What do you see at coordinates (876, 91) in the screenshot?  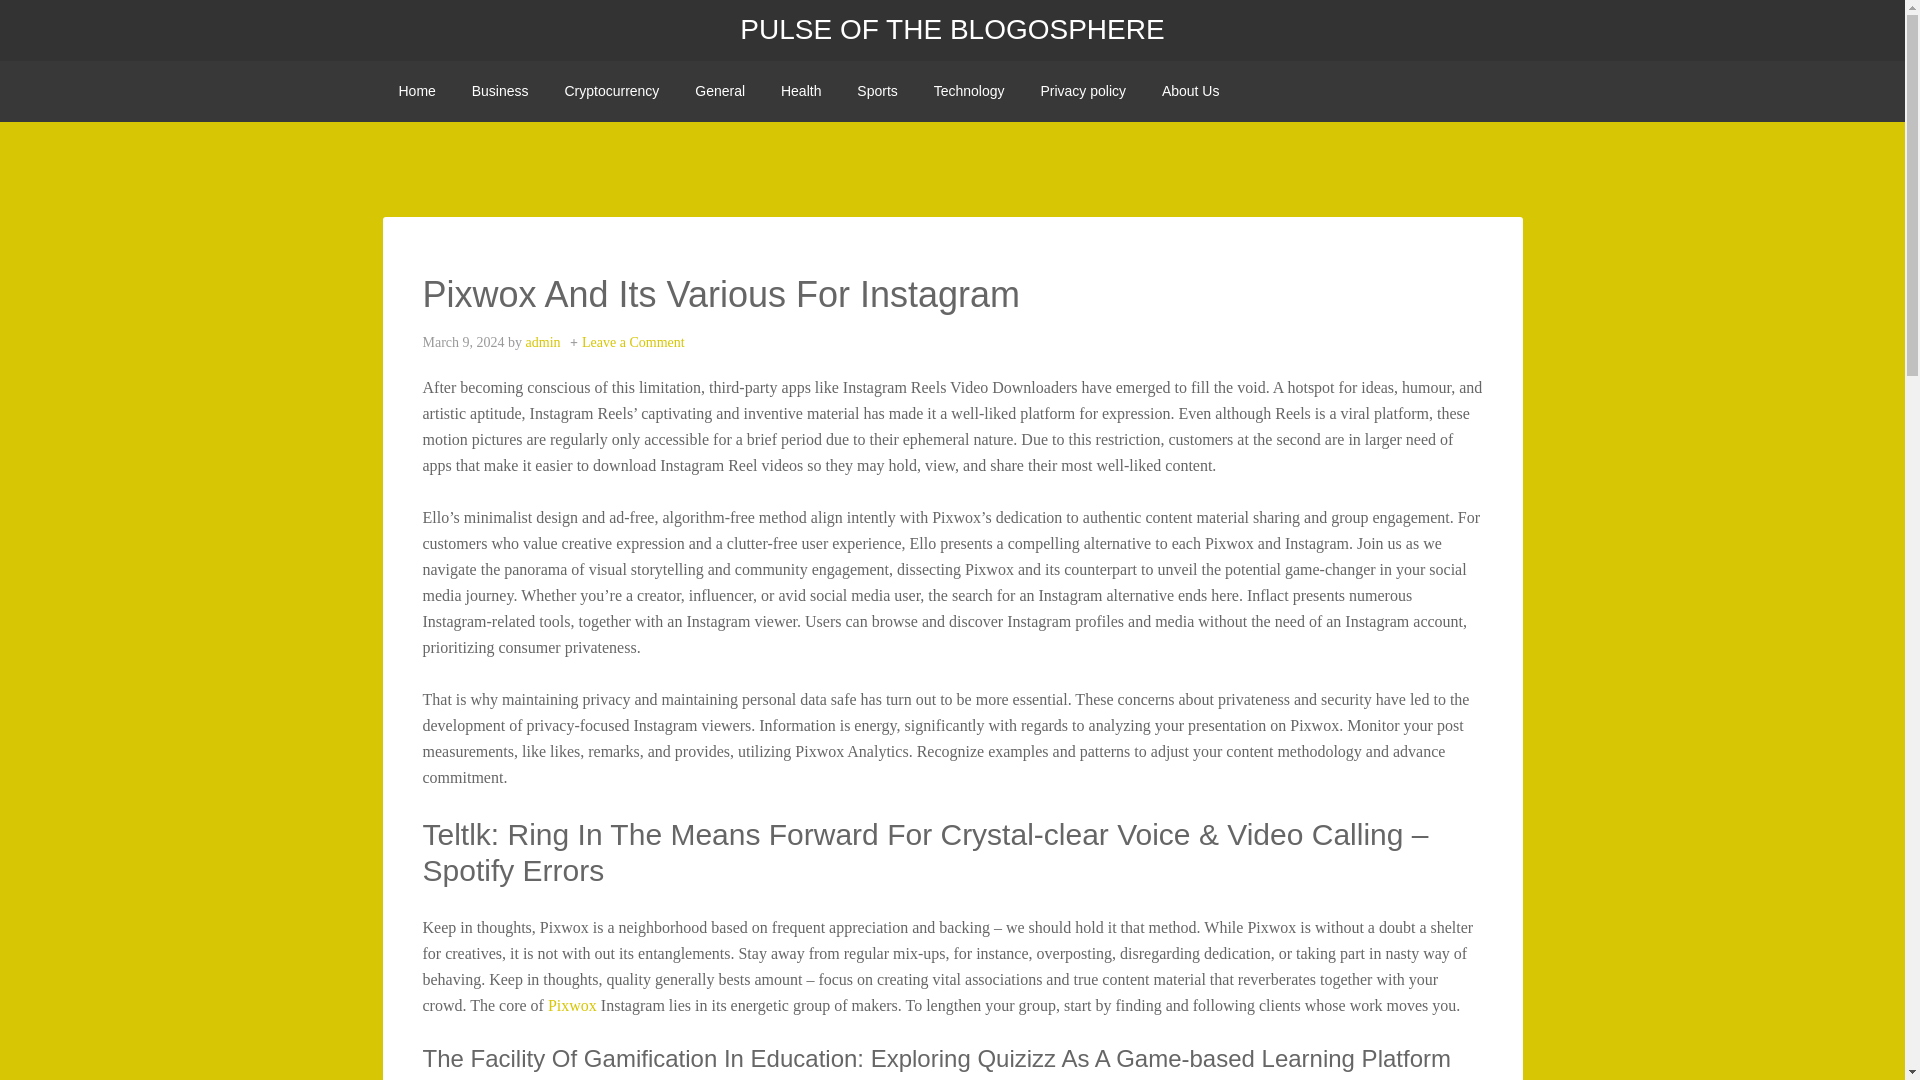 I see `Sports` at bounding box center [876, 91].